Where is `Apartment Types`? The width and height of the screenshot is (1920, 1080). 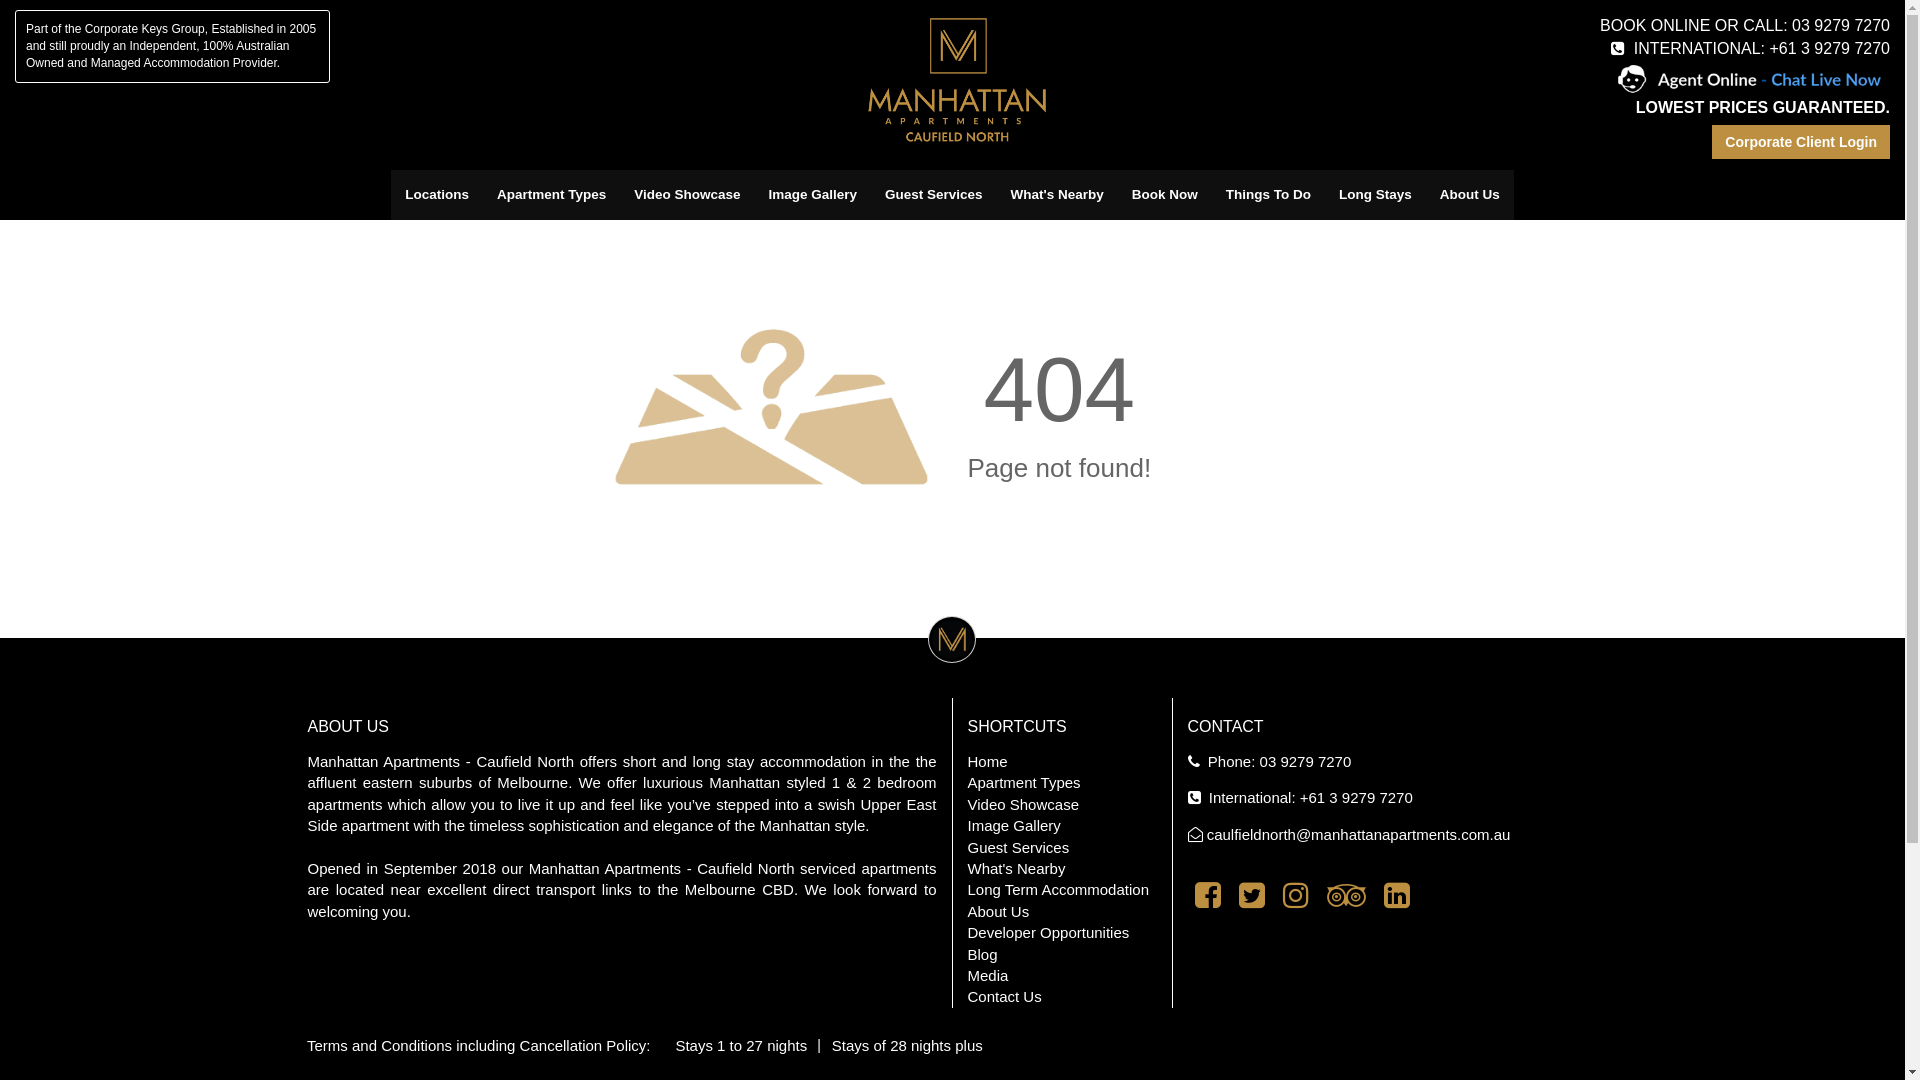
Apartment Types is located at coordinates (1024, 782).